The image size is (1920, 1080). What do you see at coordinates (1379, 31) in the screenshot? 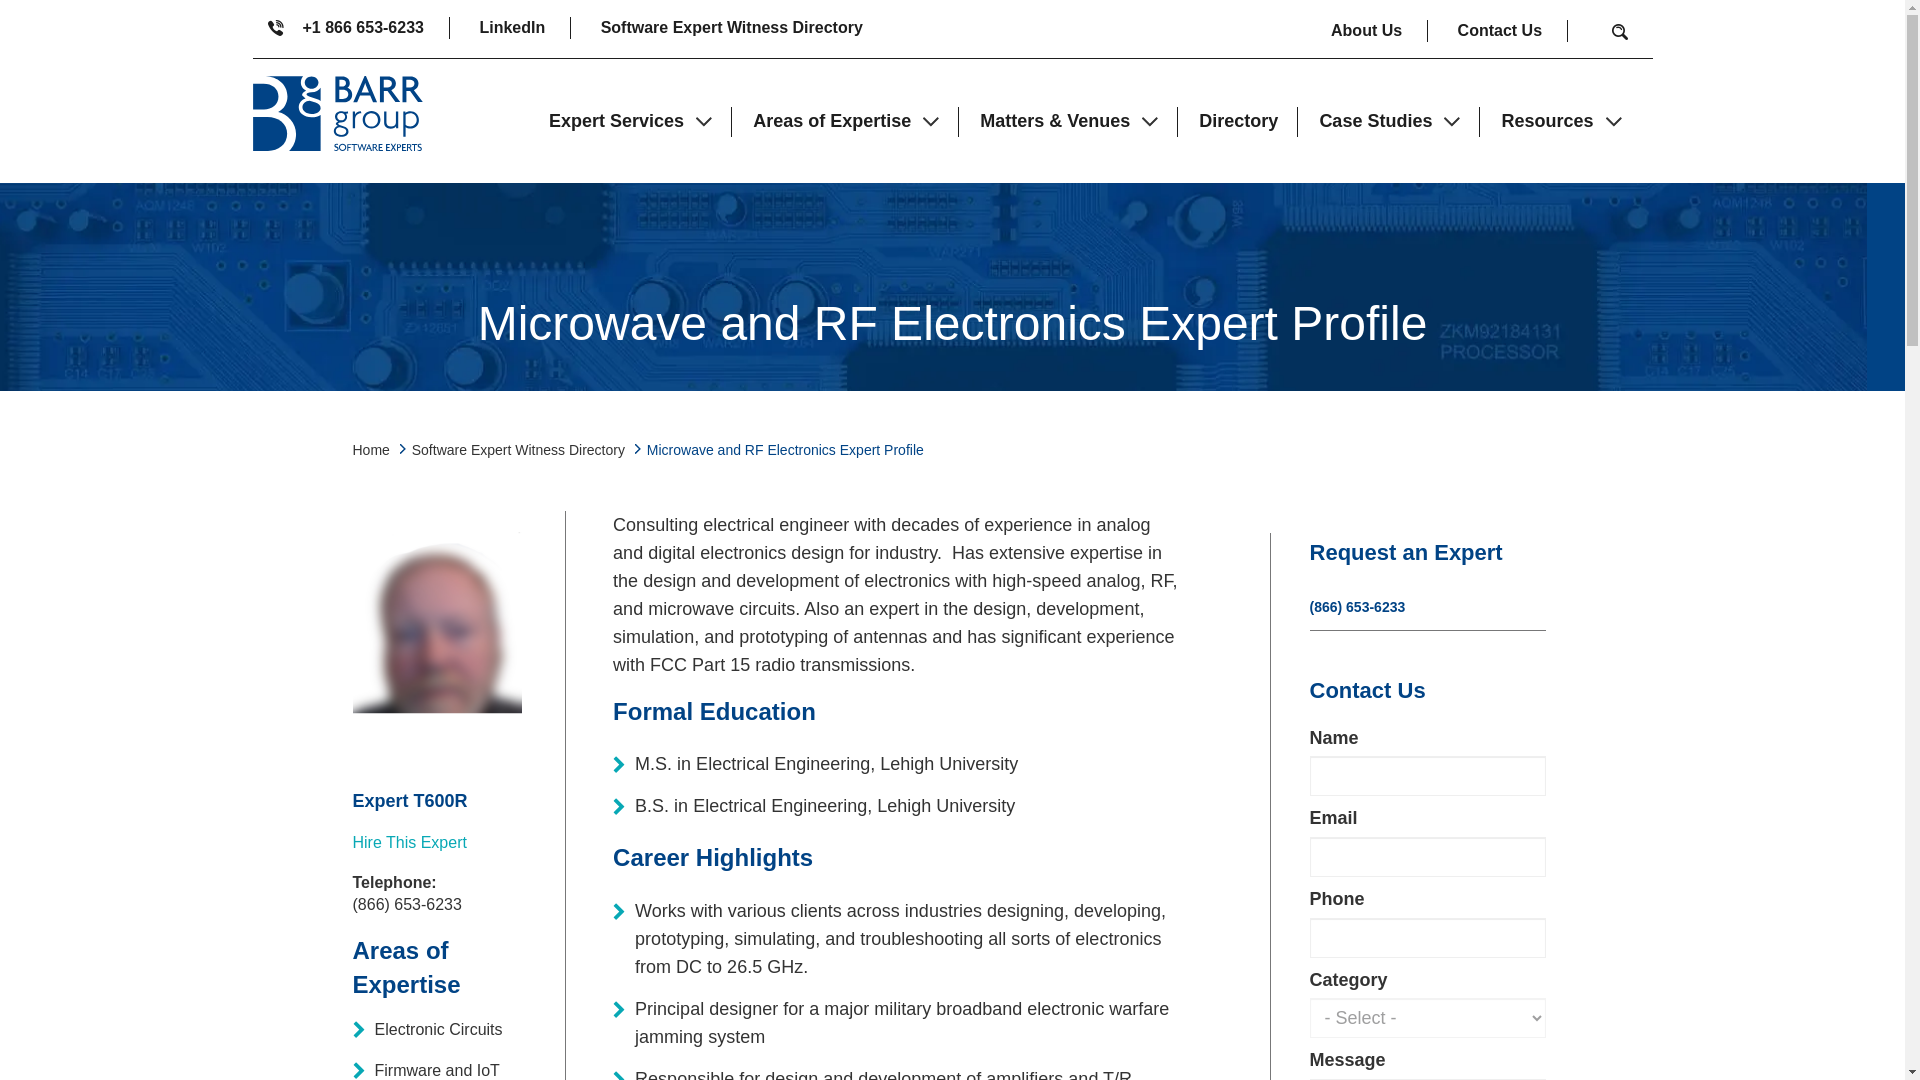
I see `About Us` at bounding box center [1379, 31].